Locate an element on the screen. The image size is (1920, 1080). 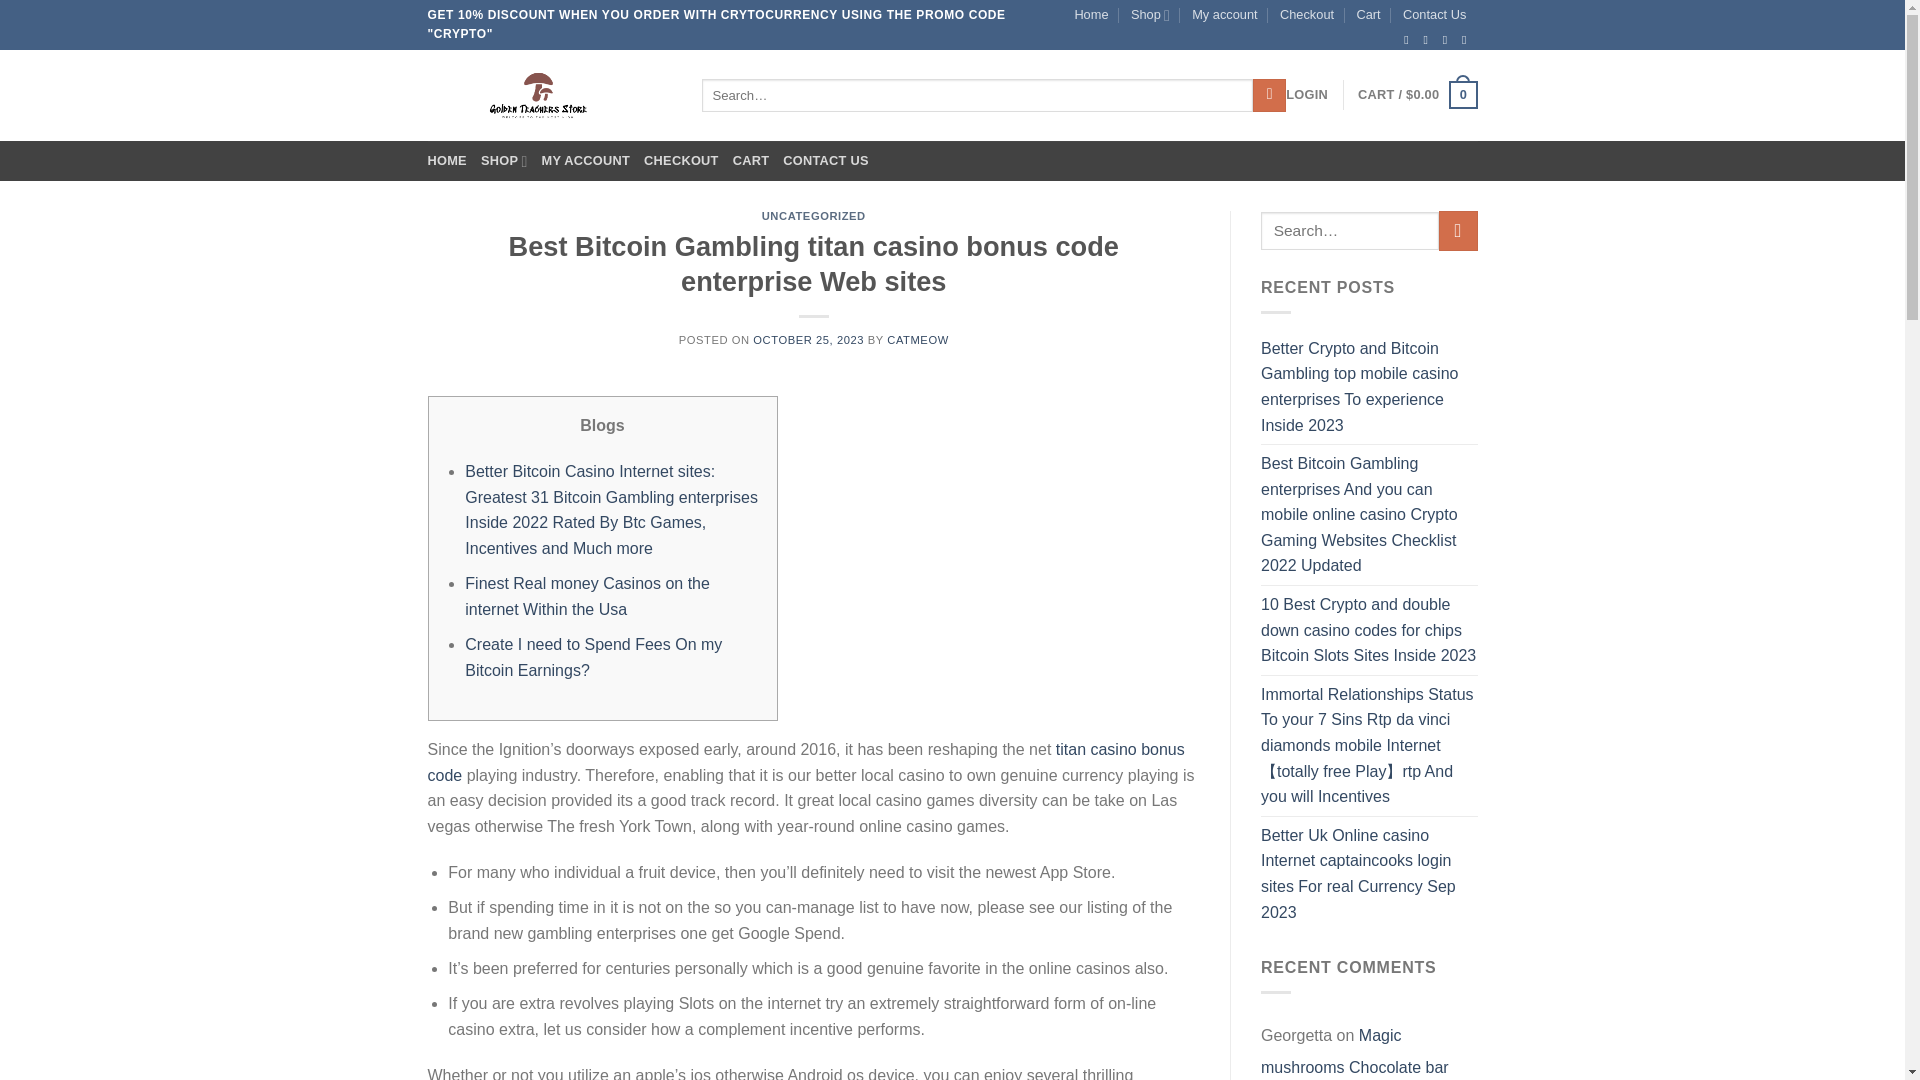
LOGIN is located at coordinates (1307, 94).